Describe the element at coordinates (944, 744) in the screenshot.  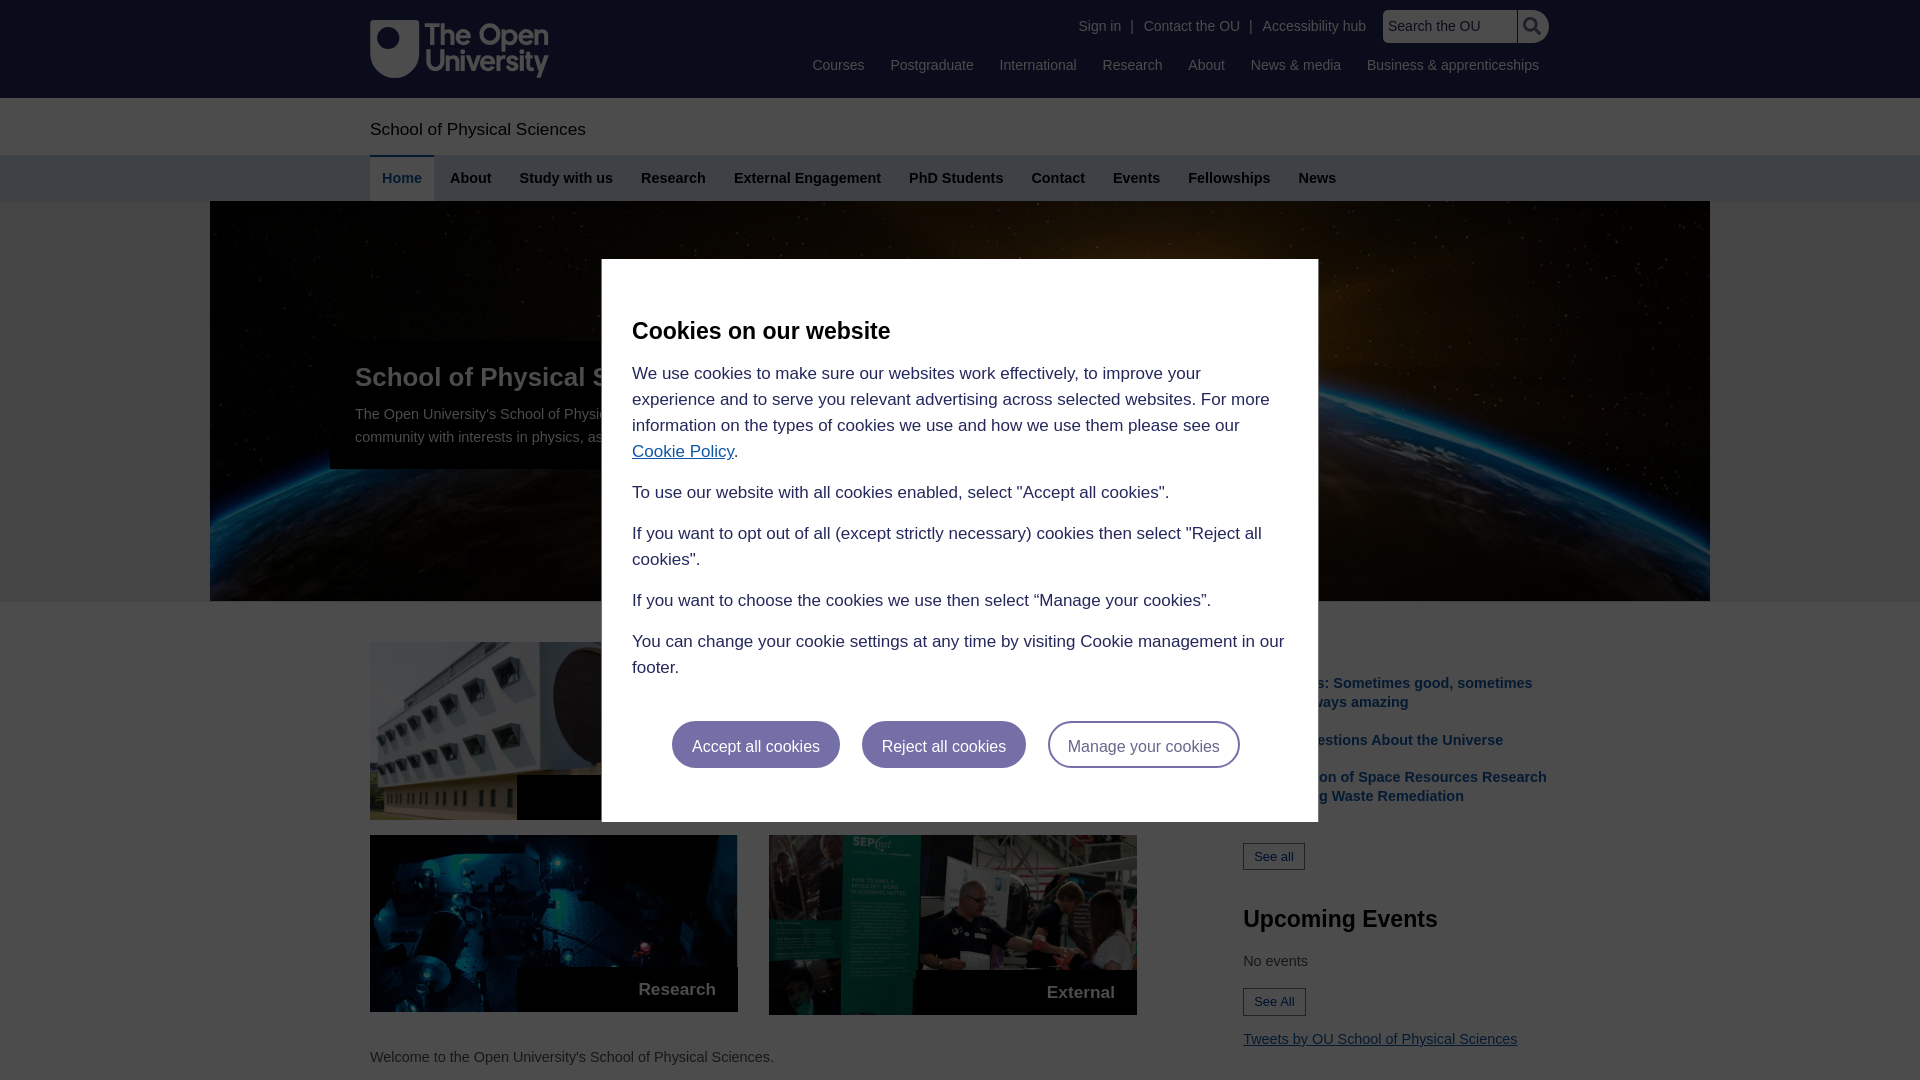
I see `Reject all cookies` at that location.